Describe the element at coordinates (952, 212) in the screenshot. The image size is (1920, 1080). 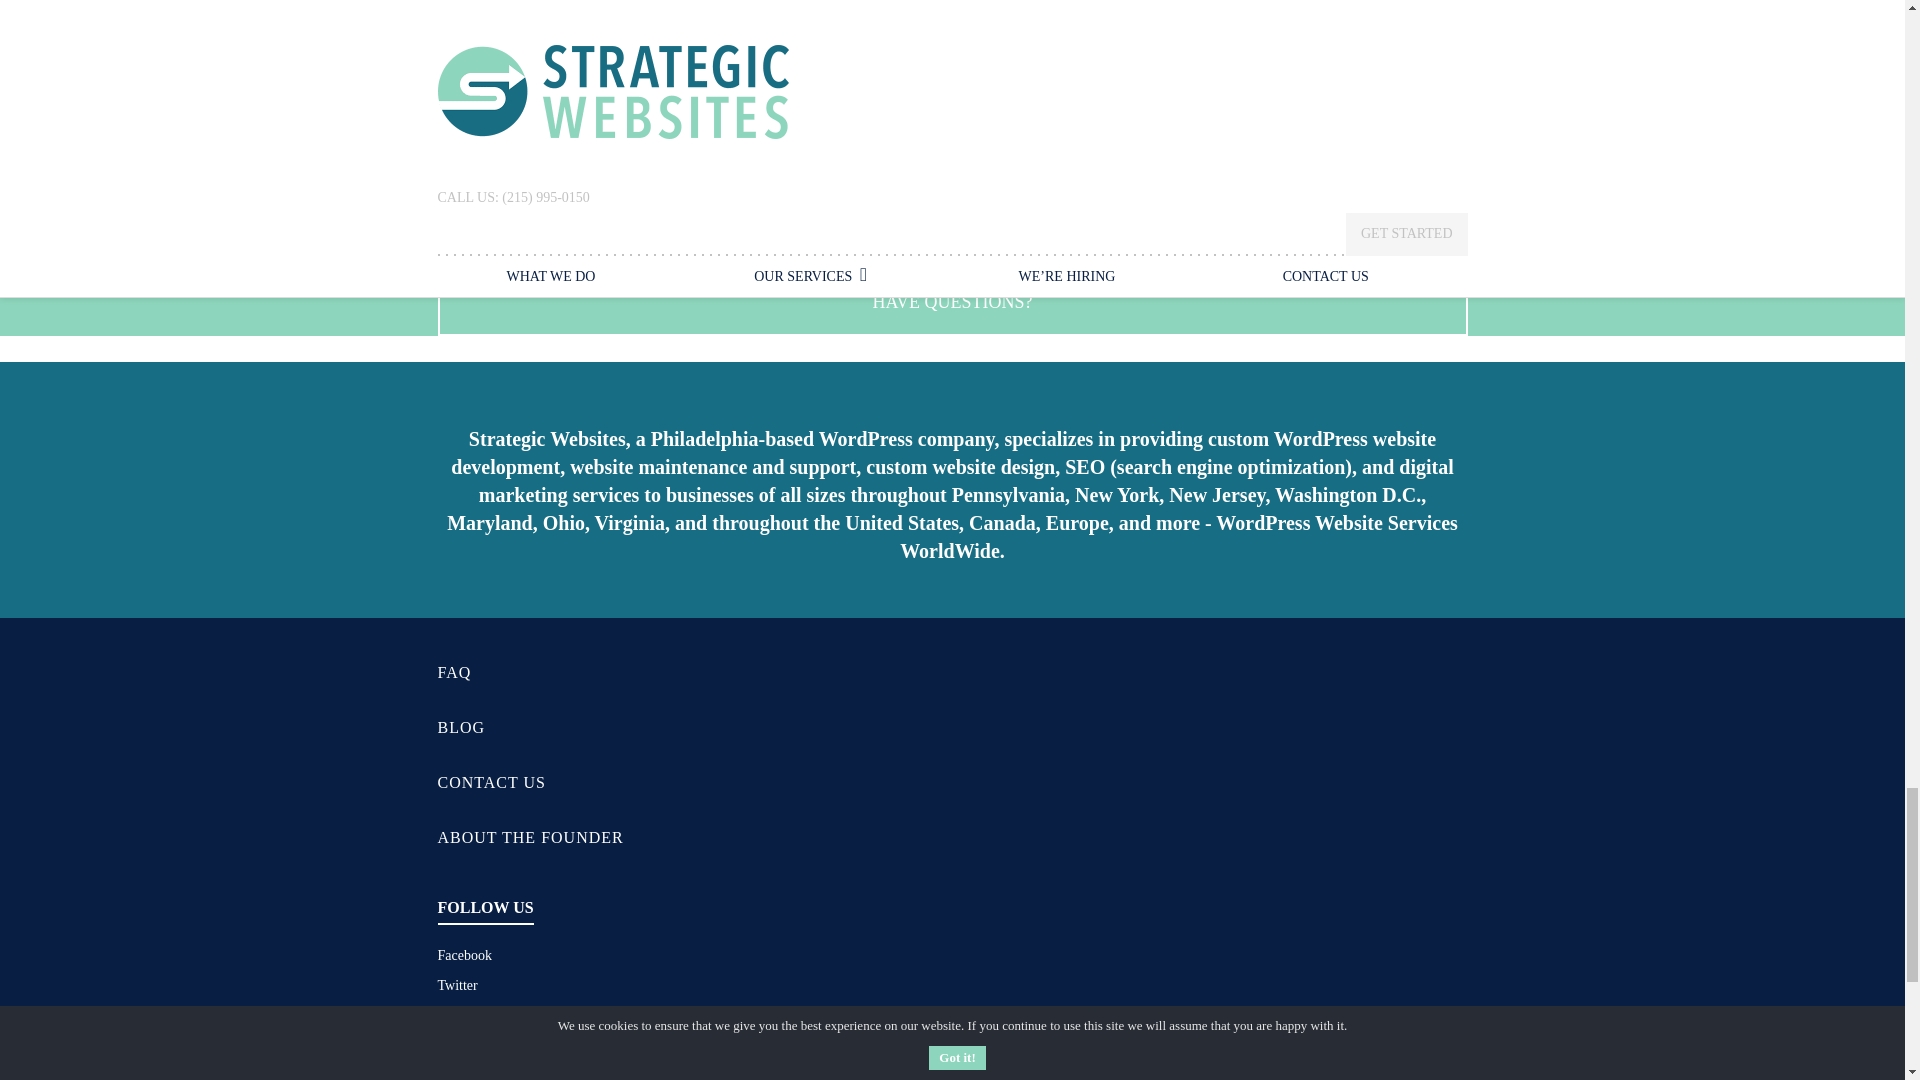
I see `GET STARTED` at that location.